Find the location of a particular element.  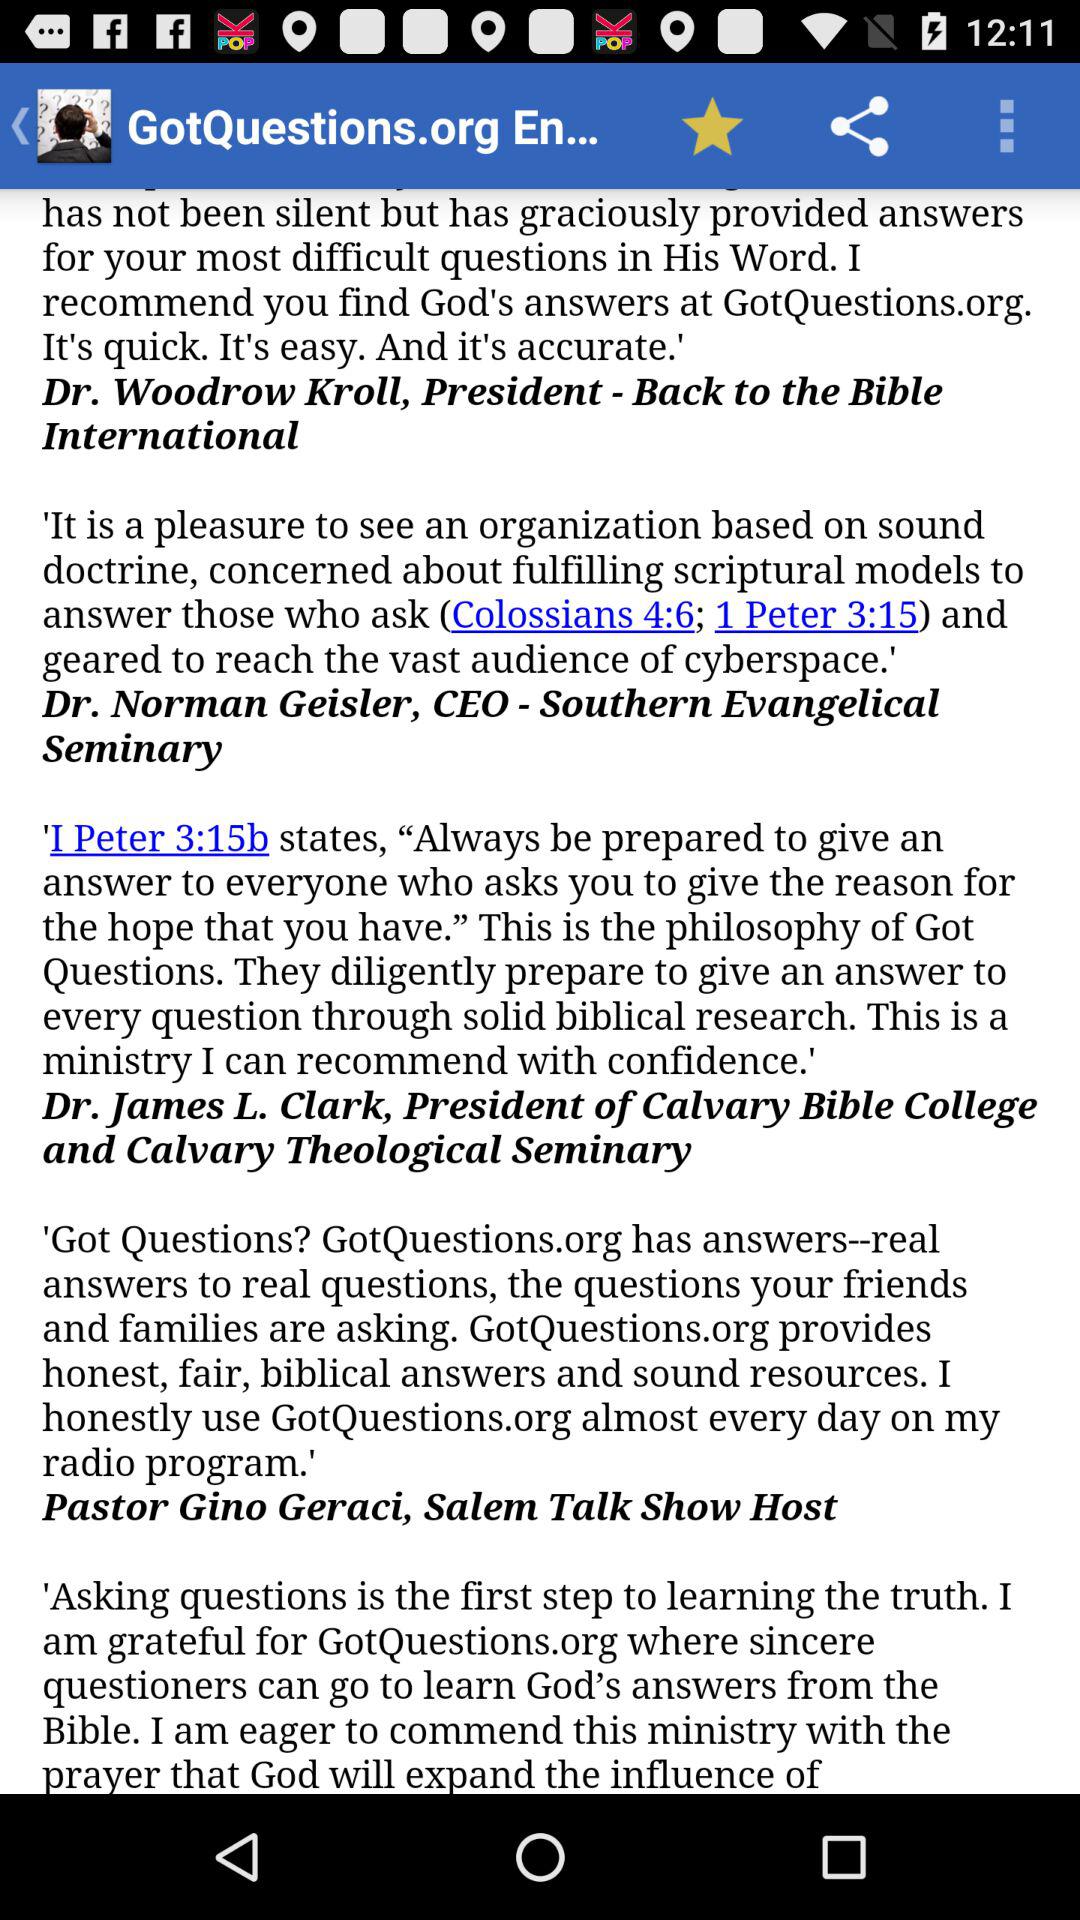

scroll page is located at coordinates (540, 992).